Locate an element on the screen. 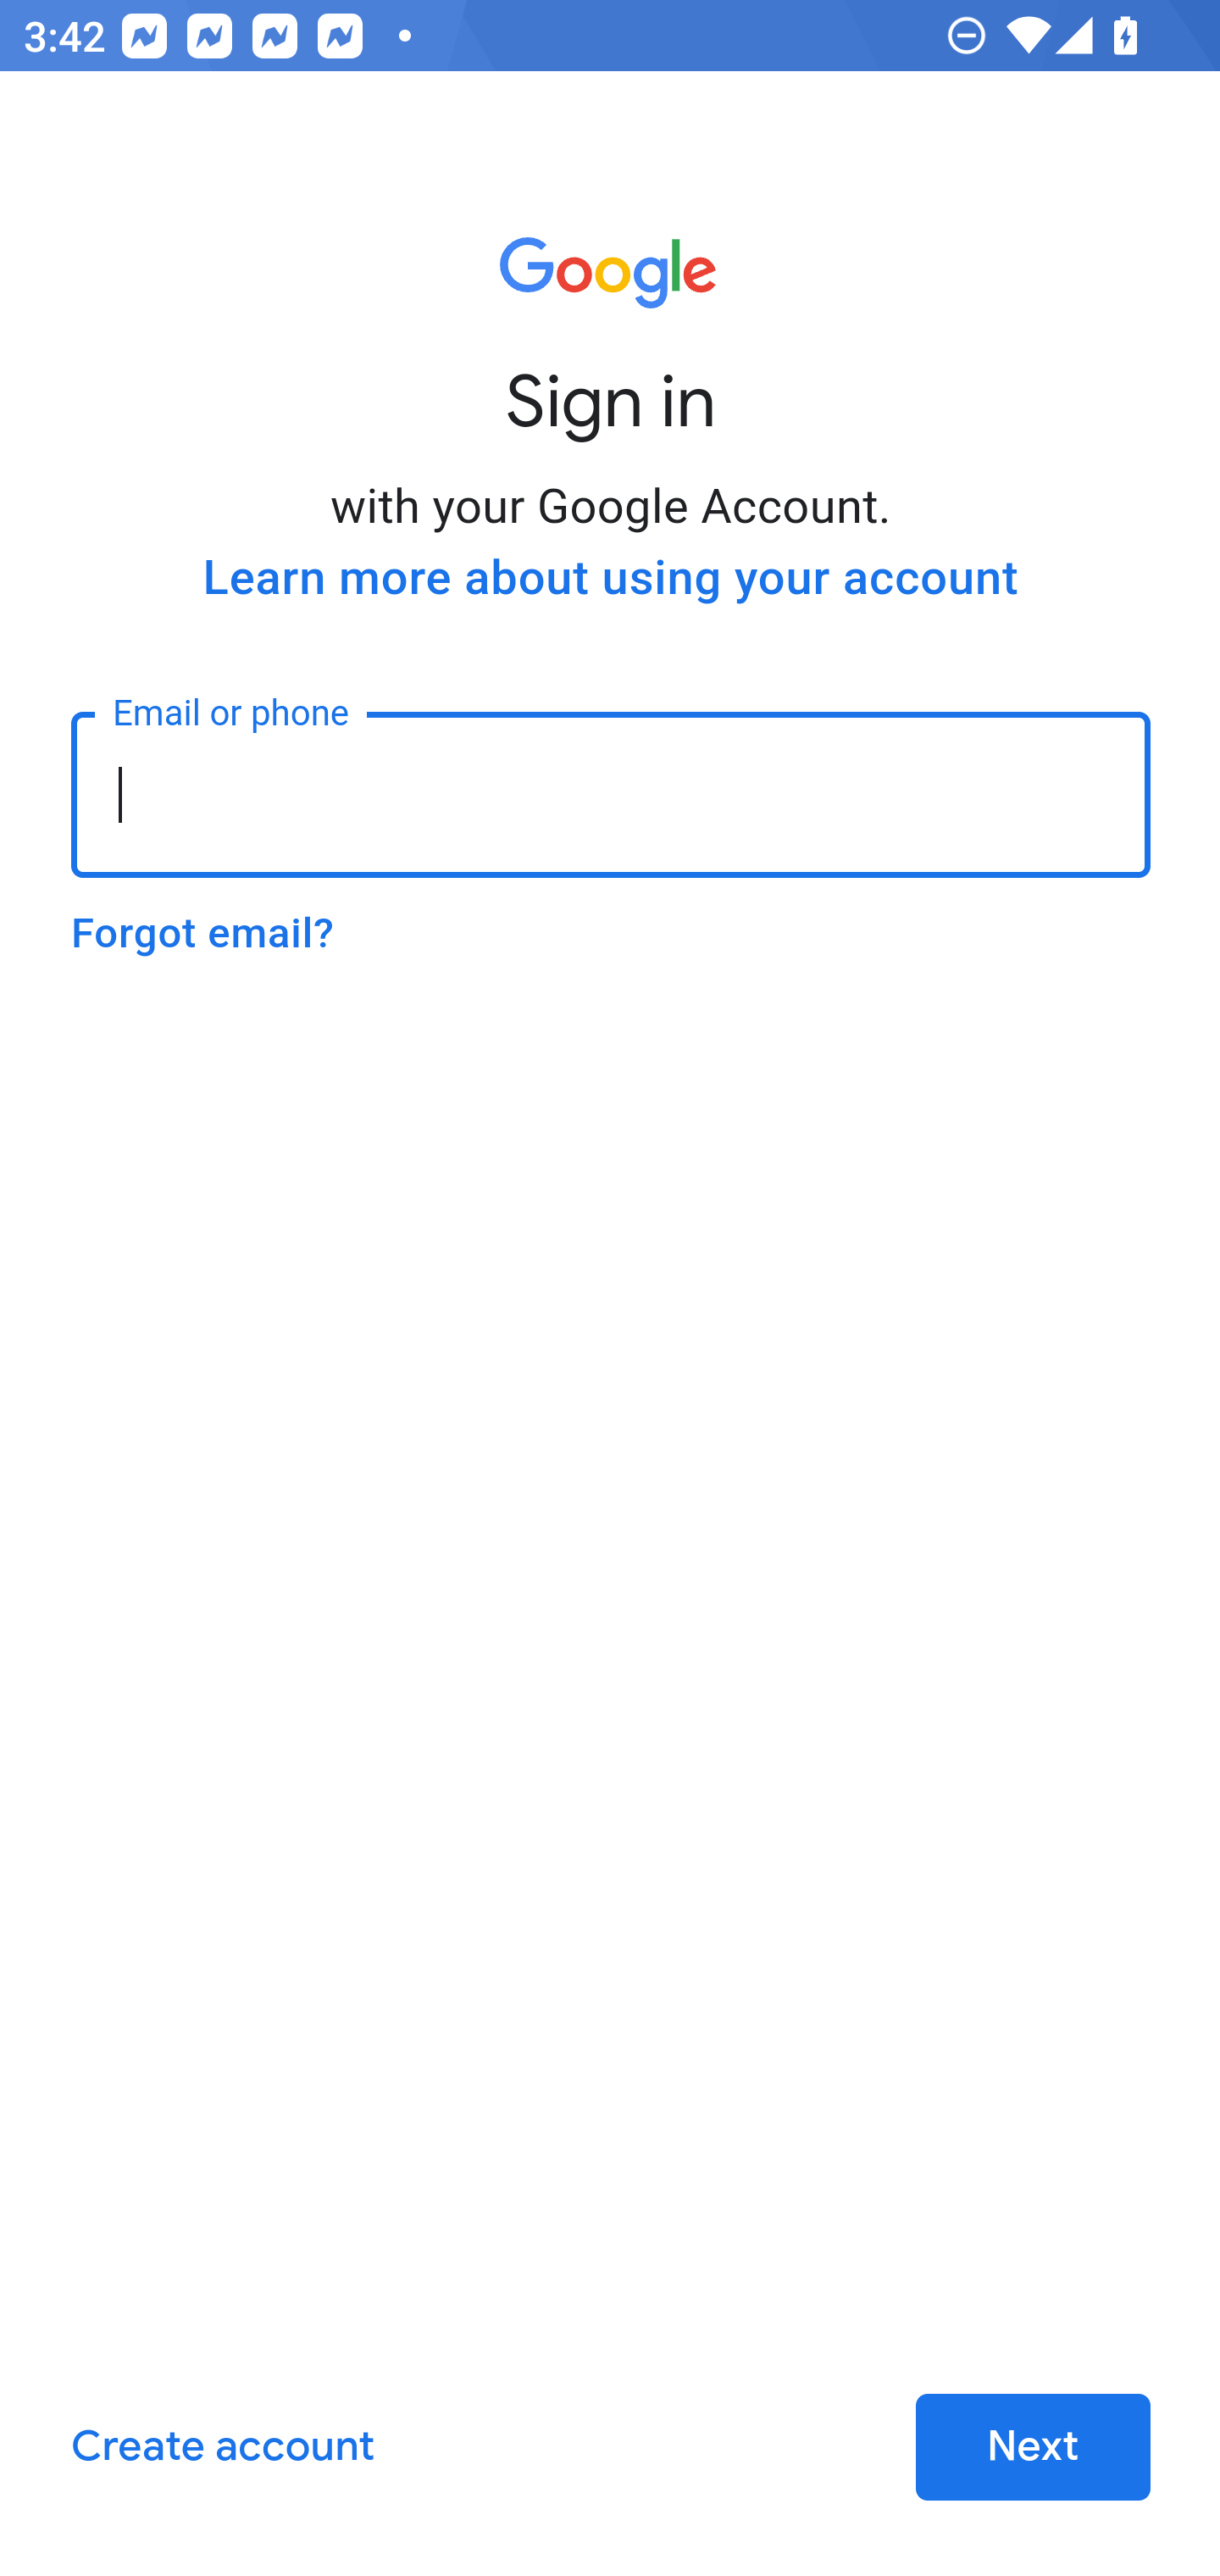 The height and width of the screenshot is (2576, 1220). Learn more about using your account is located at coordinates (610, 578).